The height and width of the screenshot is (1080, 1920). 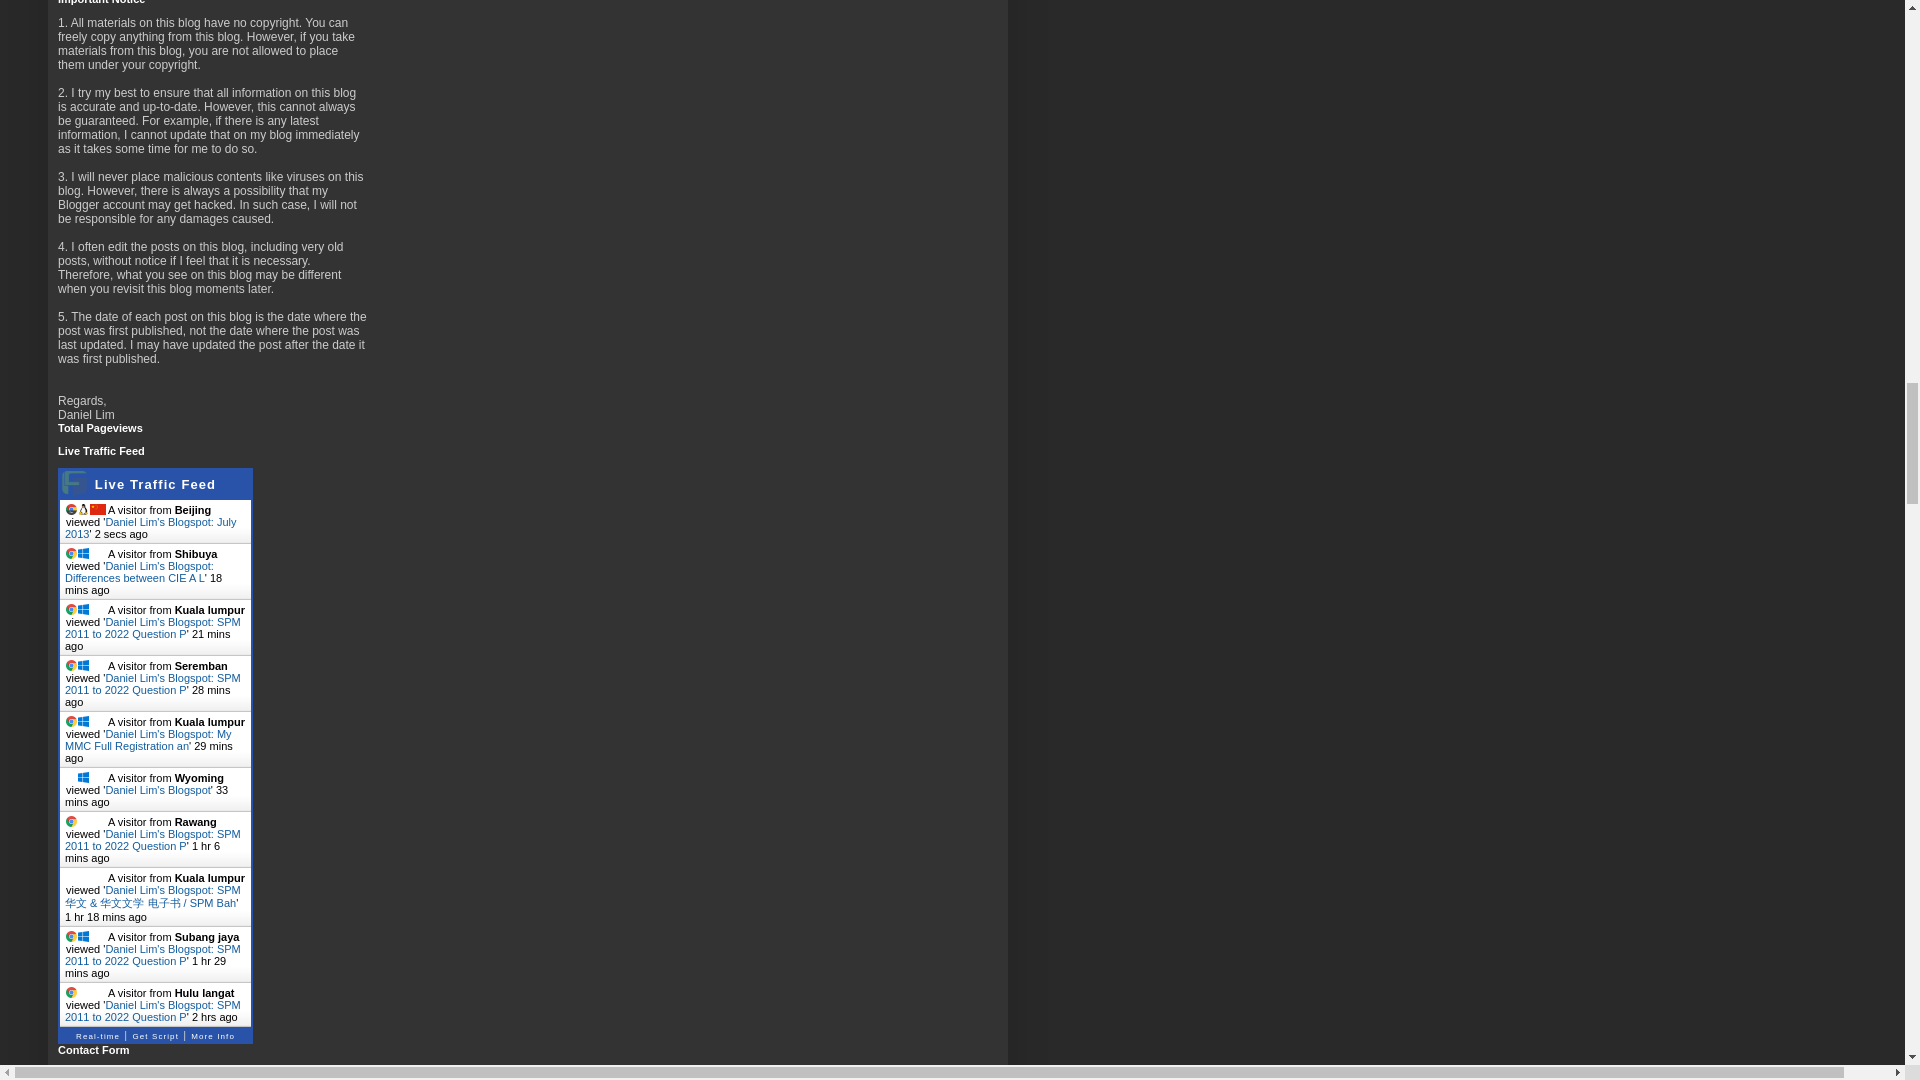 What do you see at coordinates (83, 553) in the screenshot?
I see `Windows` at bounding box center [83, 553].